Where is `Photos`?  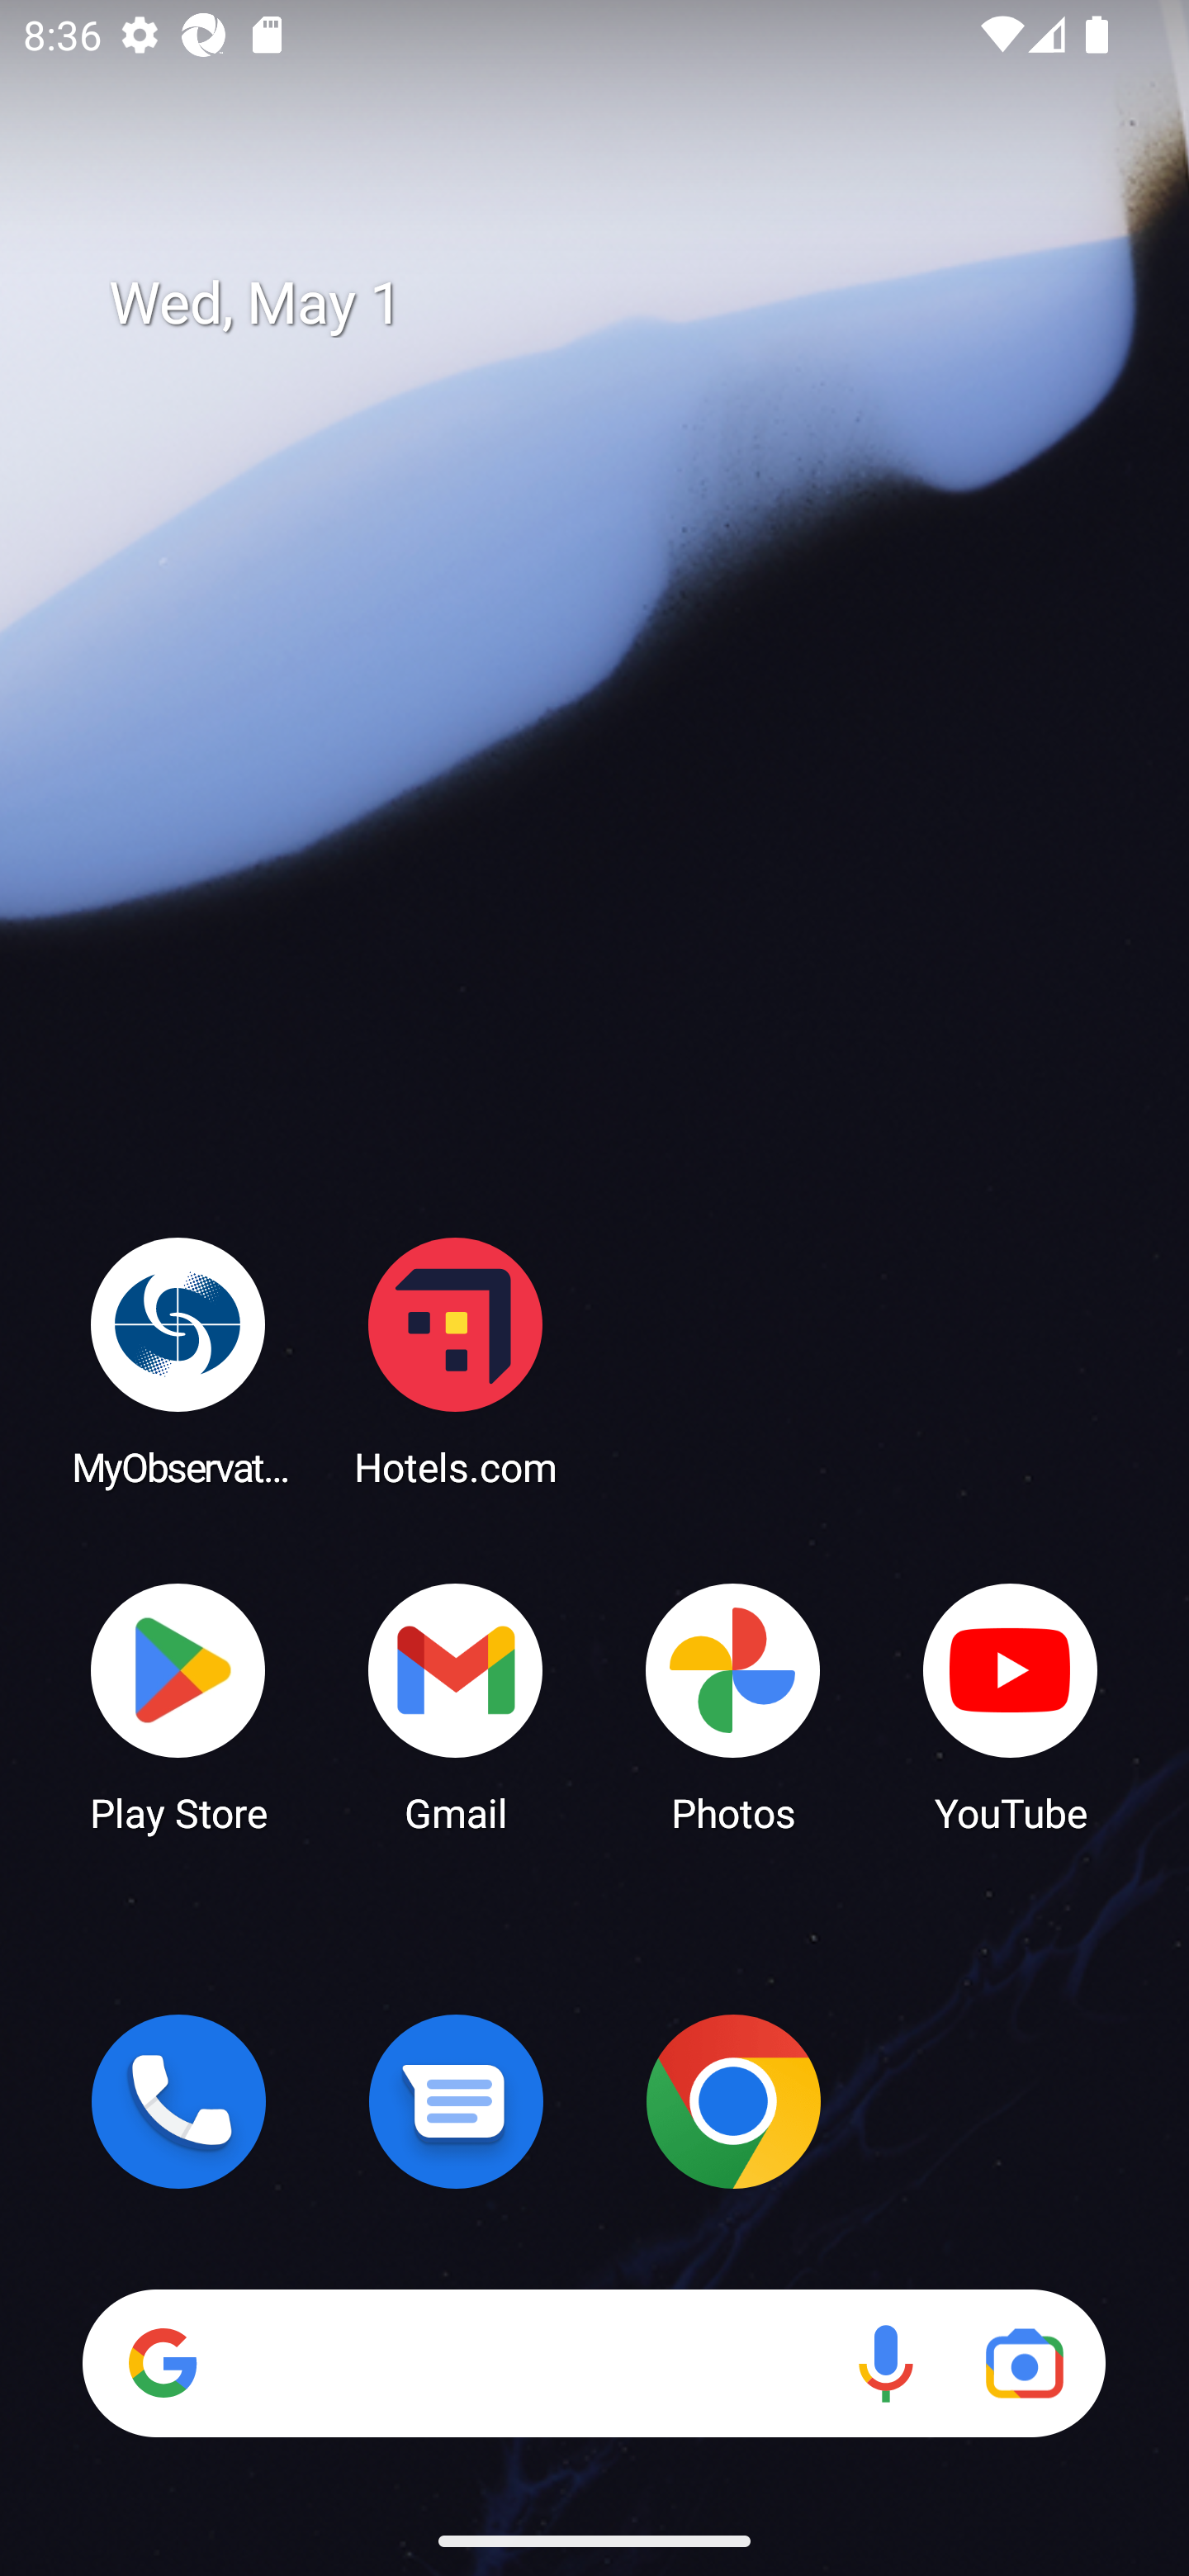
Photos is located at coordinates (733, 1706).